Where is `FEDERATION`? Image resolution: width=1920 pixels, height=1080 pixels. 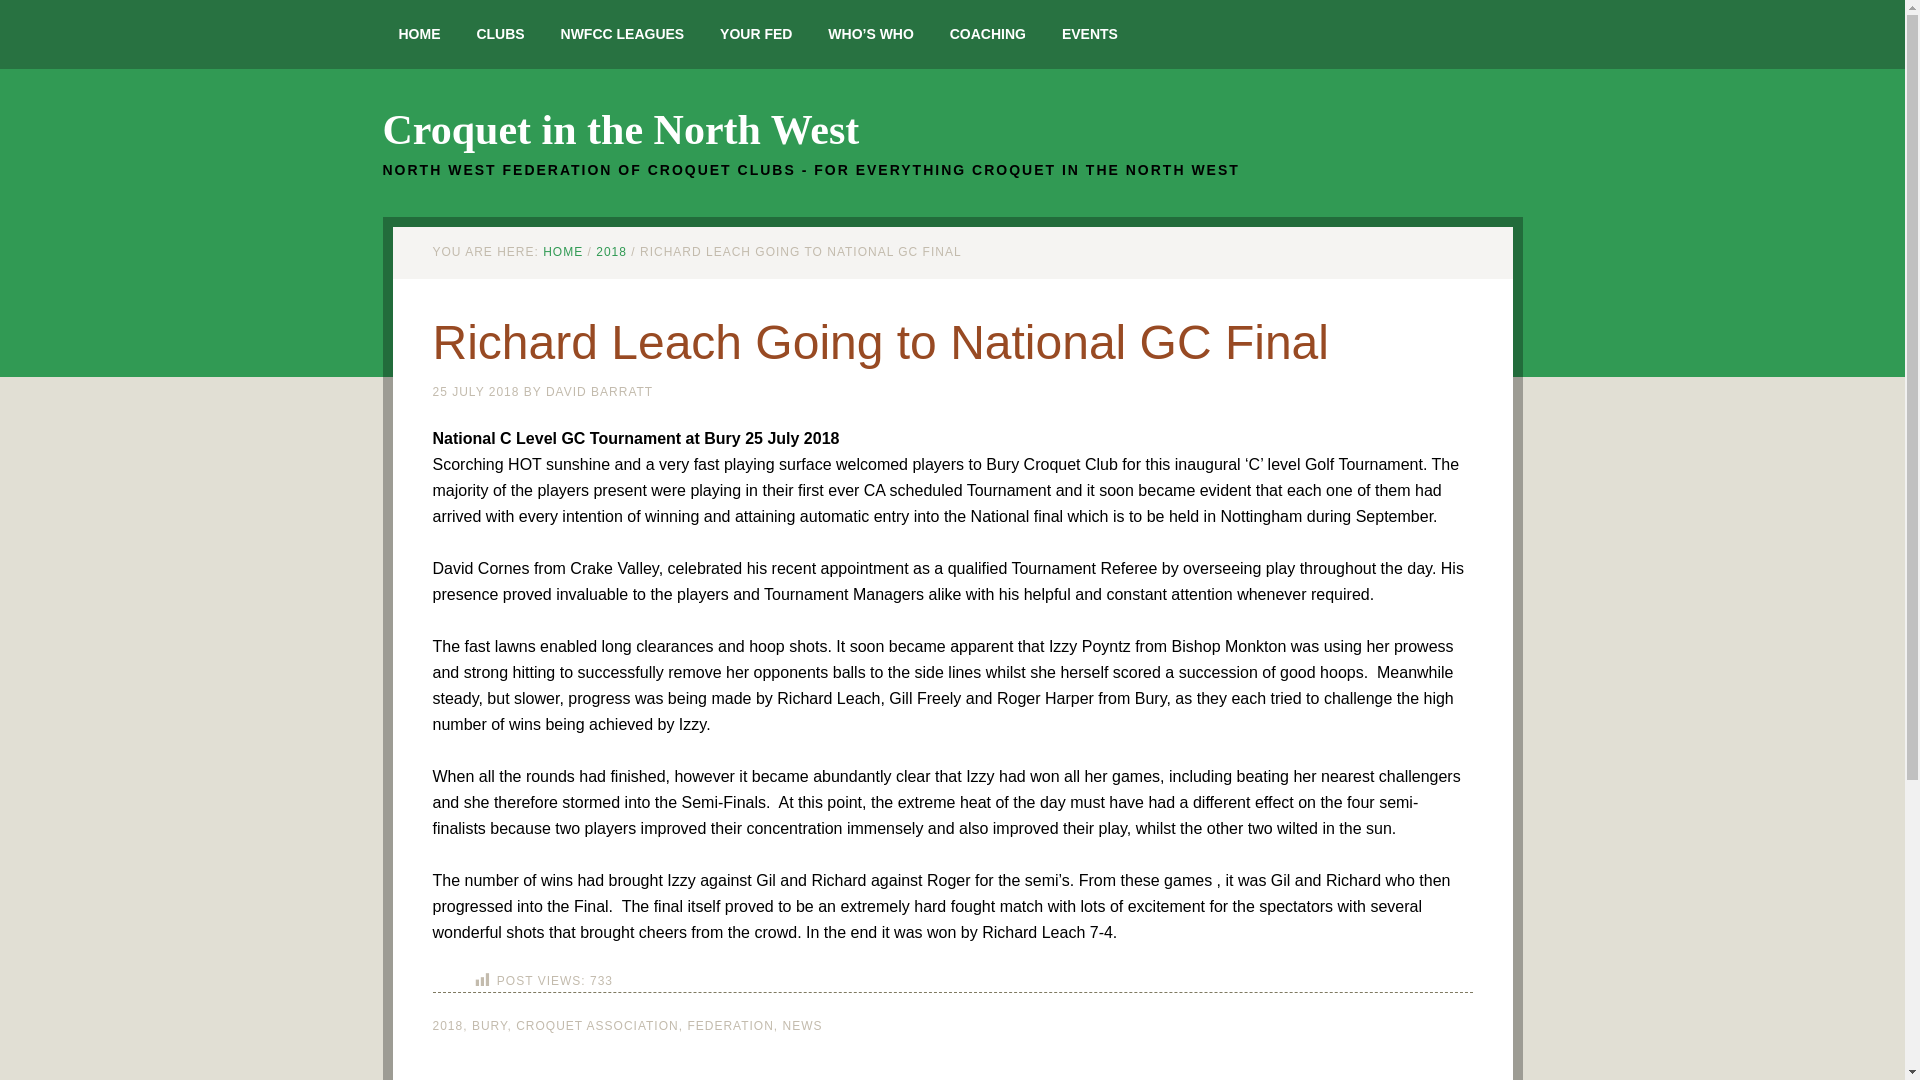 FEDERATION is located at coordinates (730, 1026).